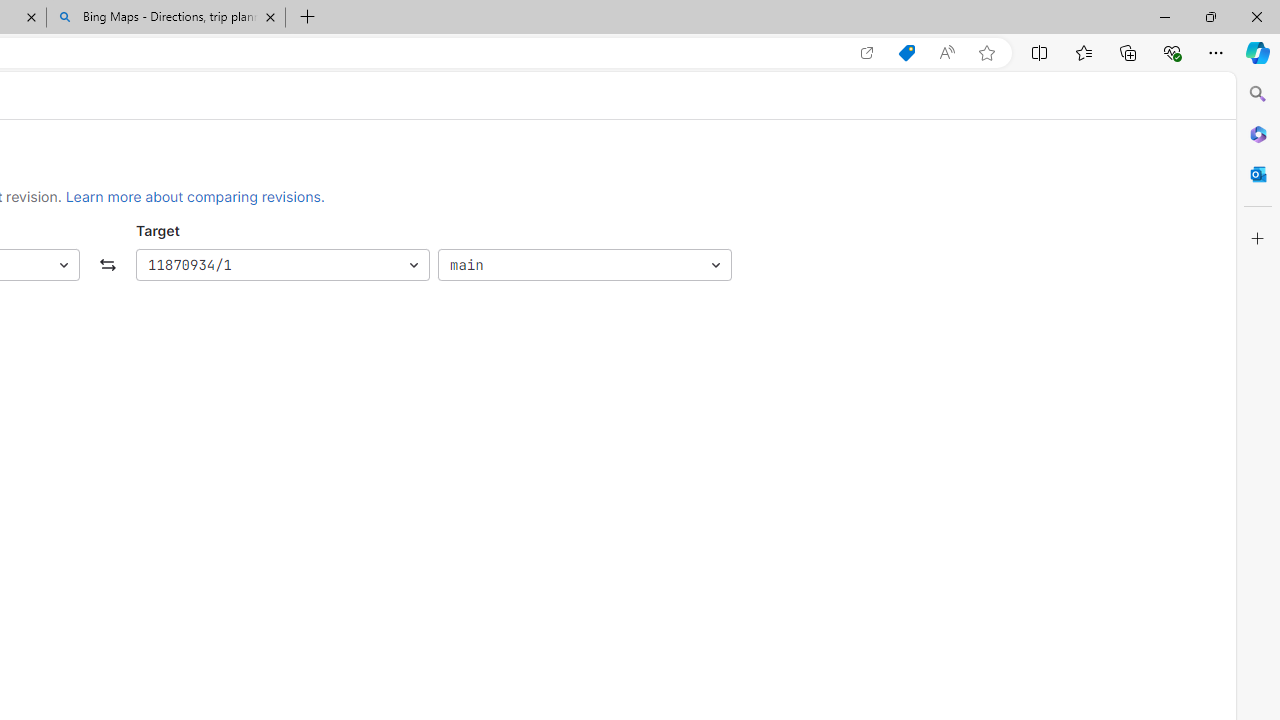 The width and height of the screenshot is (1280, 720). Describe the element at coordinates (195, 196) in the screenshot. I see `Learn more about comparing revisions.` at that location.